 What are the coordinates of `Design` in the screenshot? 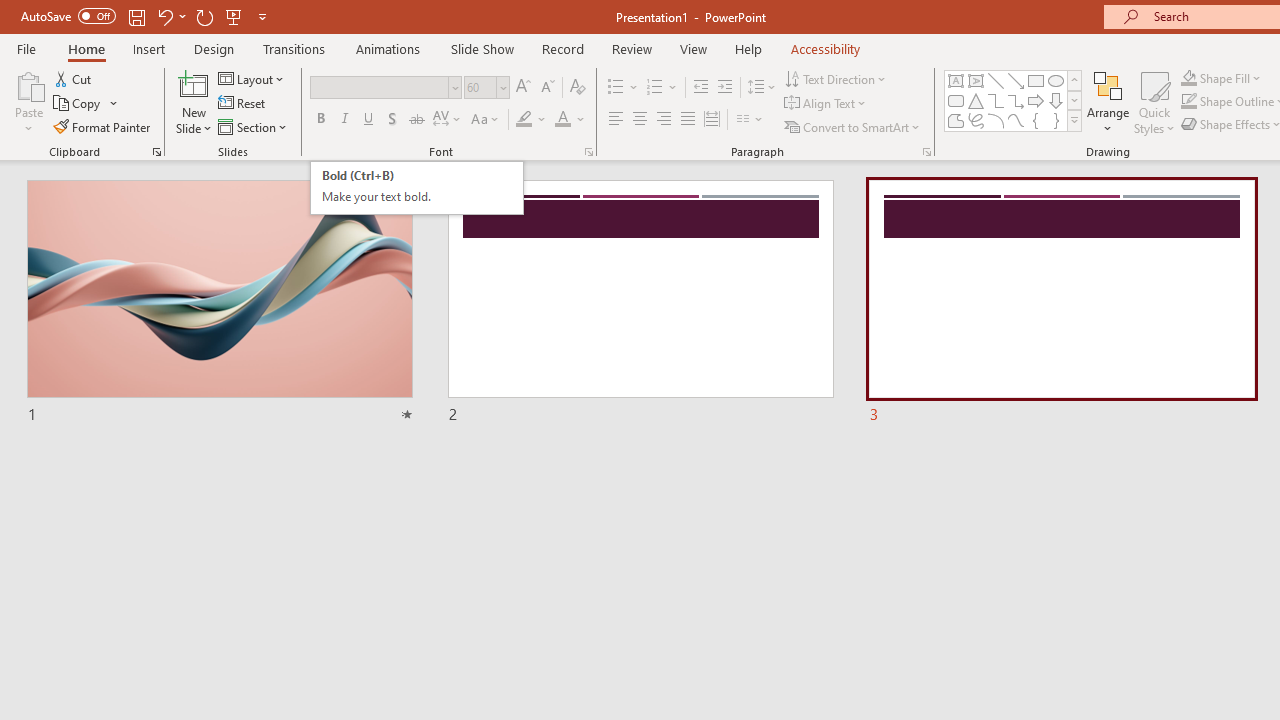 It's located at (214, 48).